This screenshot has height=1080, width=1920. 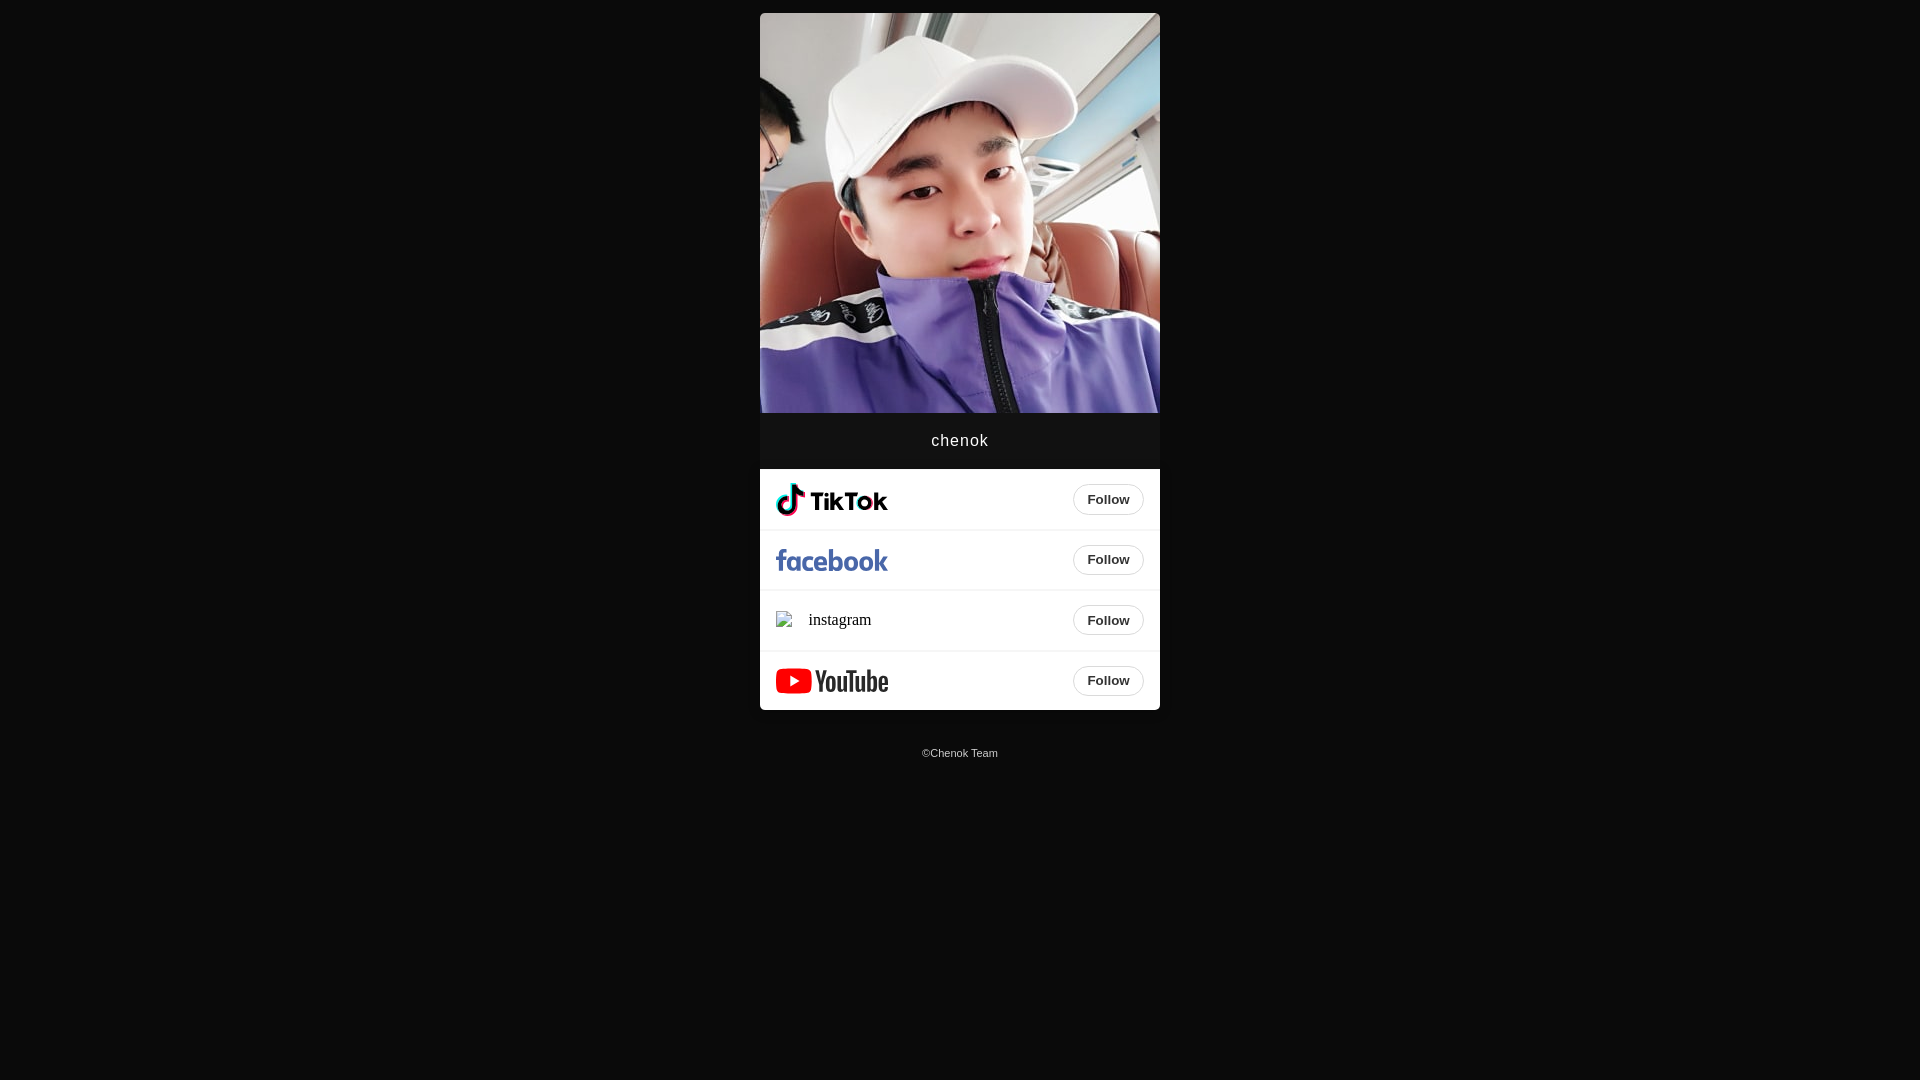 What do you see at coordinates (1108, 560) in the screenshot?
I see `Follow` at bounding box center [1108, 560].